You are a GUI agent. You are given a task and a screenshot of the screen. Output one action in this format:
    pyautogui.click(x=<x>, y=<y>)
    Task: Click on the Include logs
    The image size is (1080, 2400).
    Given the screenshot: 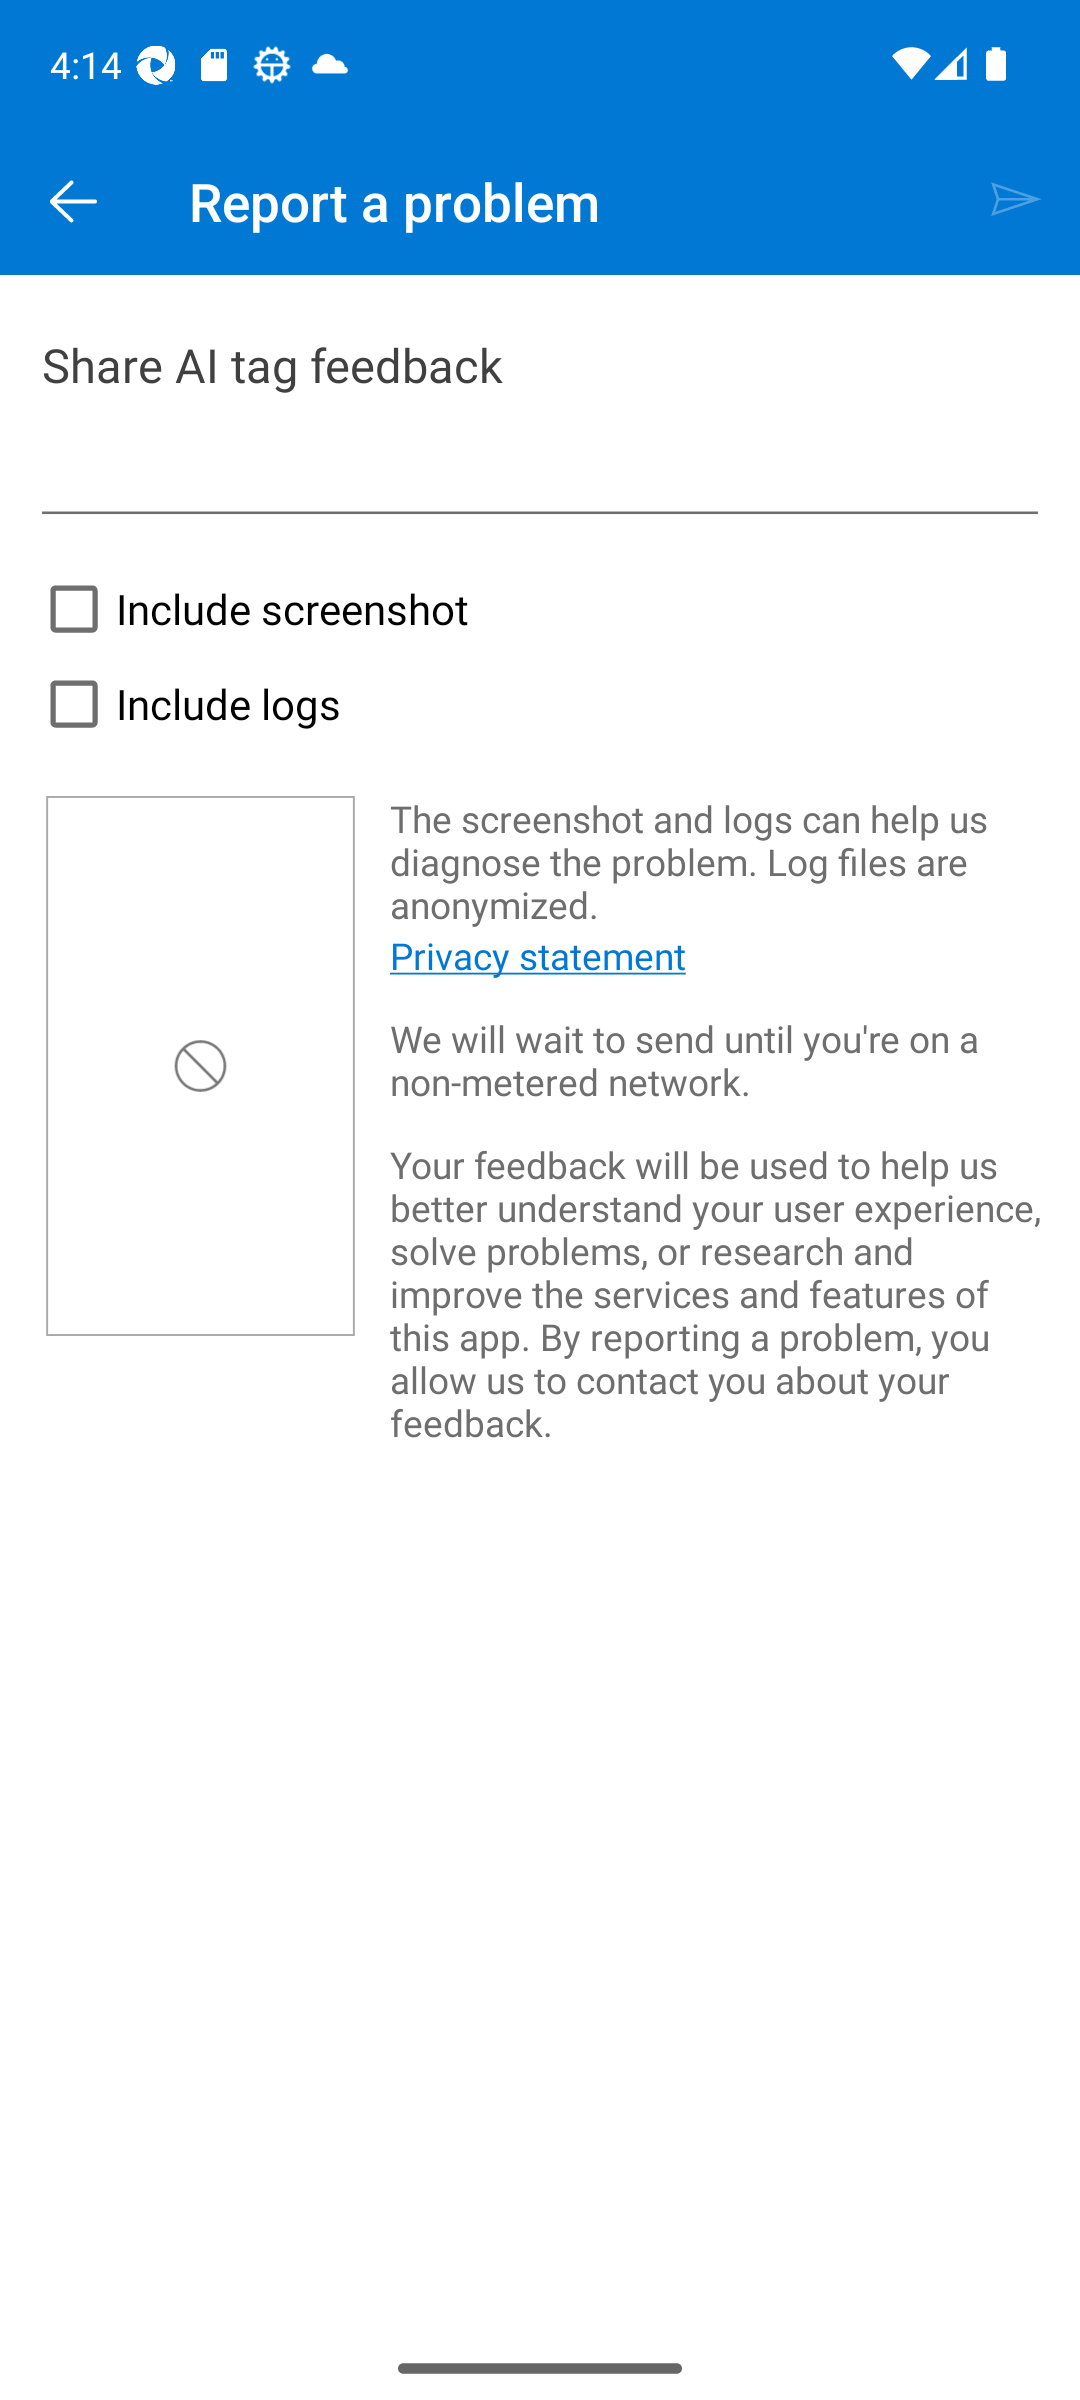 What is the action you would take?
    pyautogui.click(x=186, y=704)
    